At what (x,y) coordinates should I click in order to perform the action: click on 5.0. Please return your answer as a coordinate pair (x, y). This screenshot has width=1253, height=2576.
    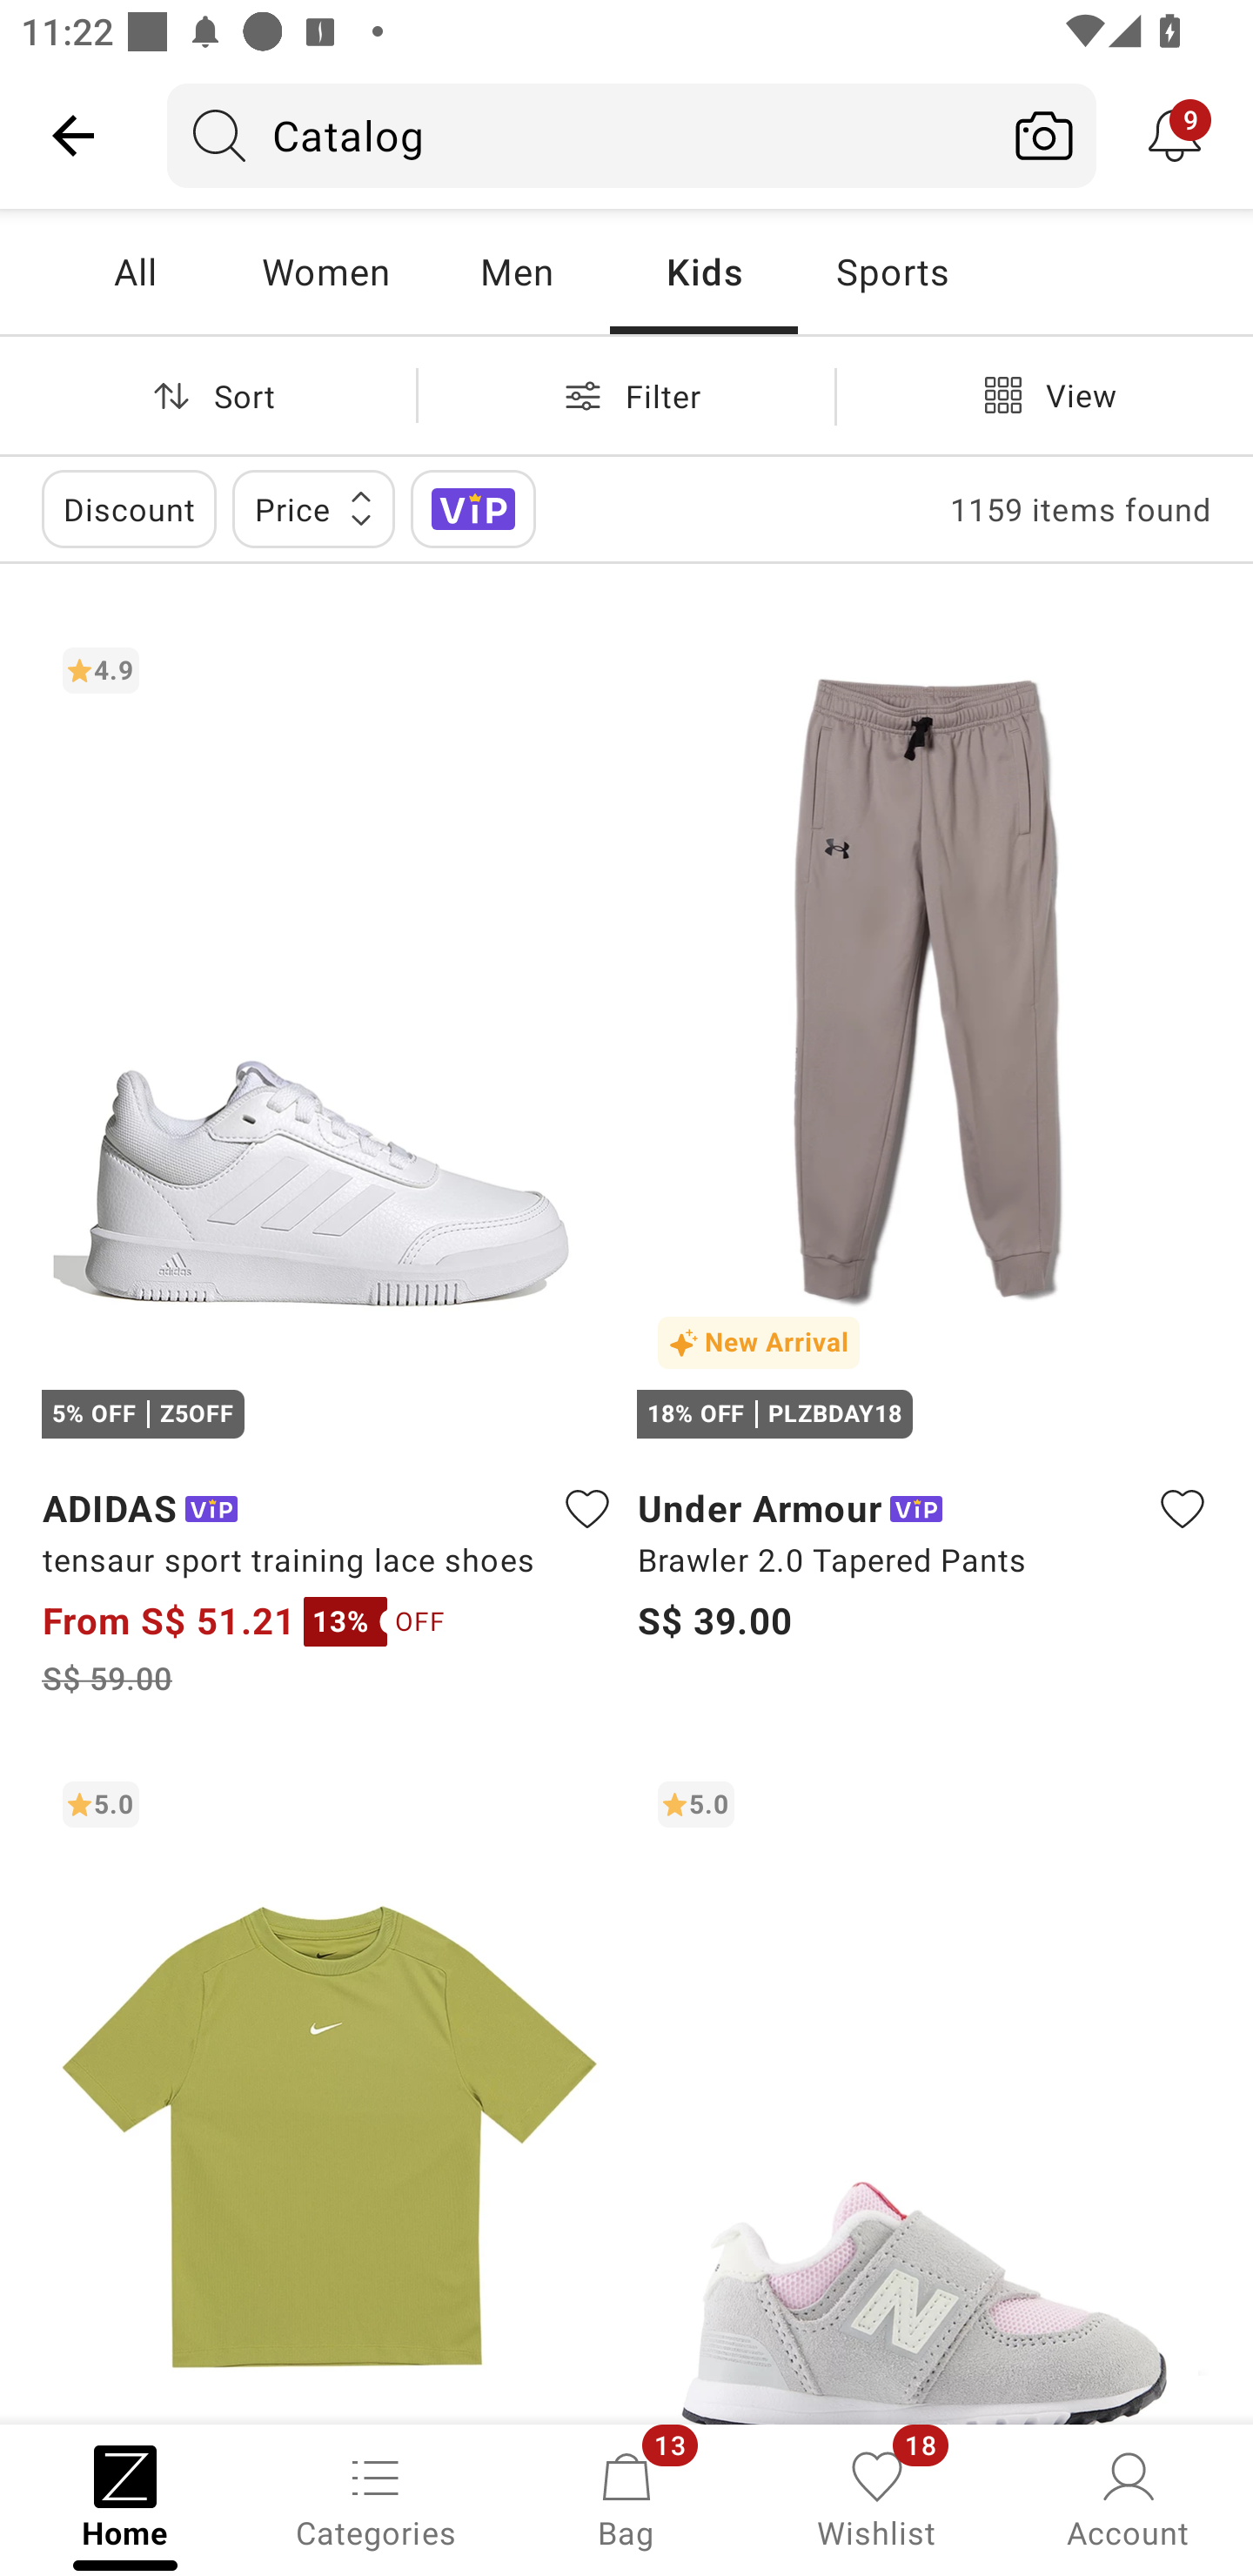
    Looking at the image, I should click on (924, 2091).